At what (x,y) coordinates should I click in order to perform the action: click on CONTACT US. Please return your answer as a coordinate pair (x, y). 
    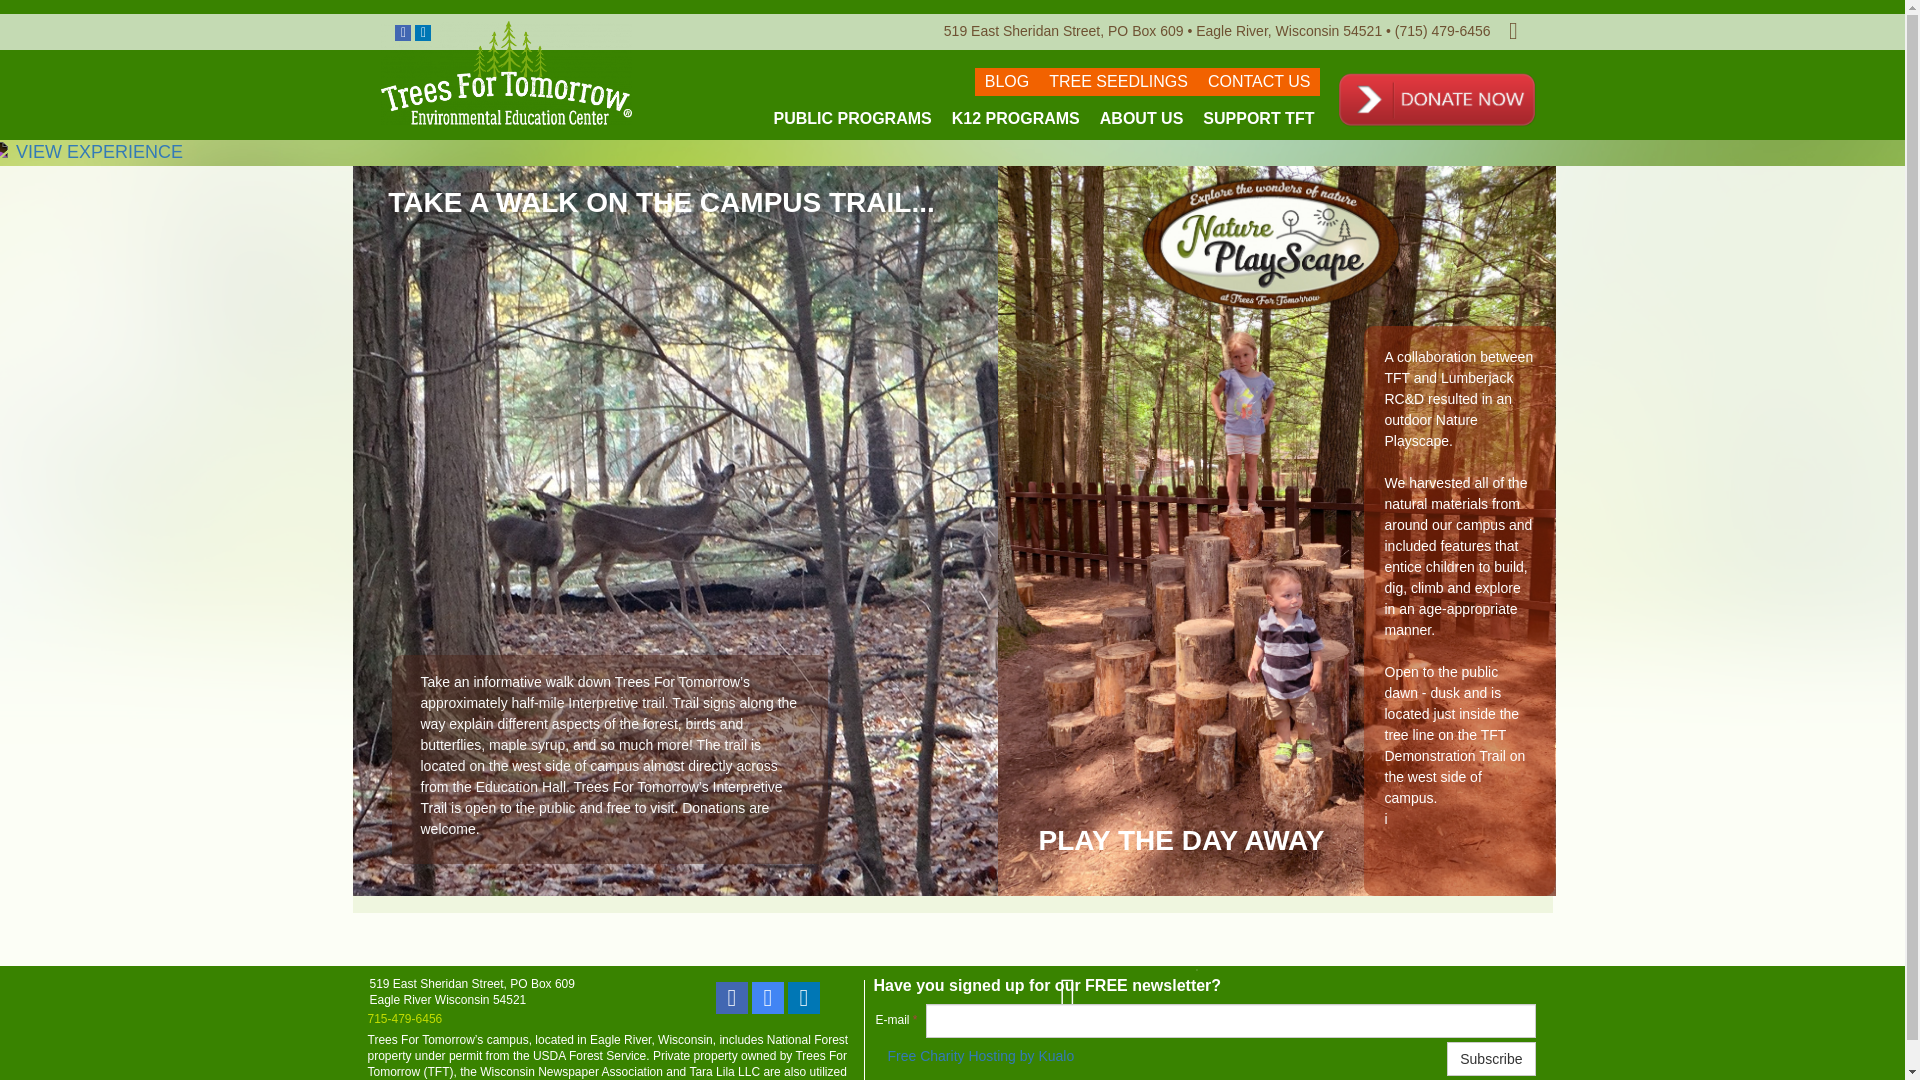
    Looking at the image, I should click on (1259, 82).